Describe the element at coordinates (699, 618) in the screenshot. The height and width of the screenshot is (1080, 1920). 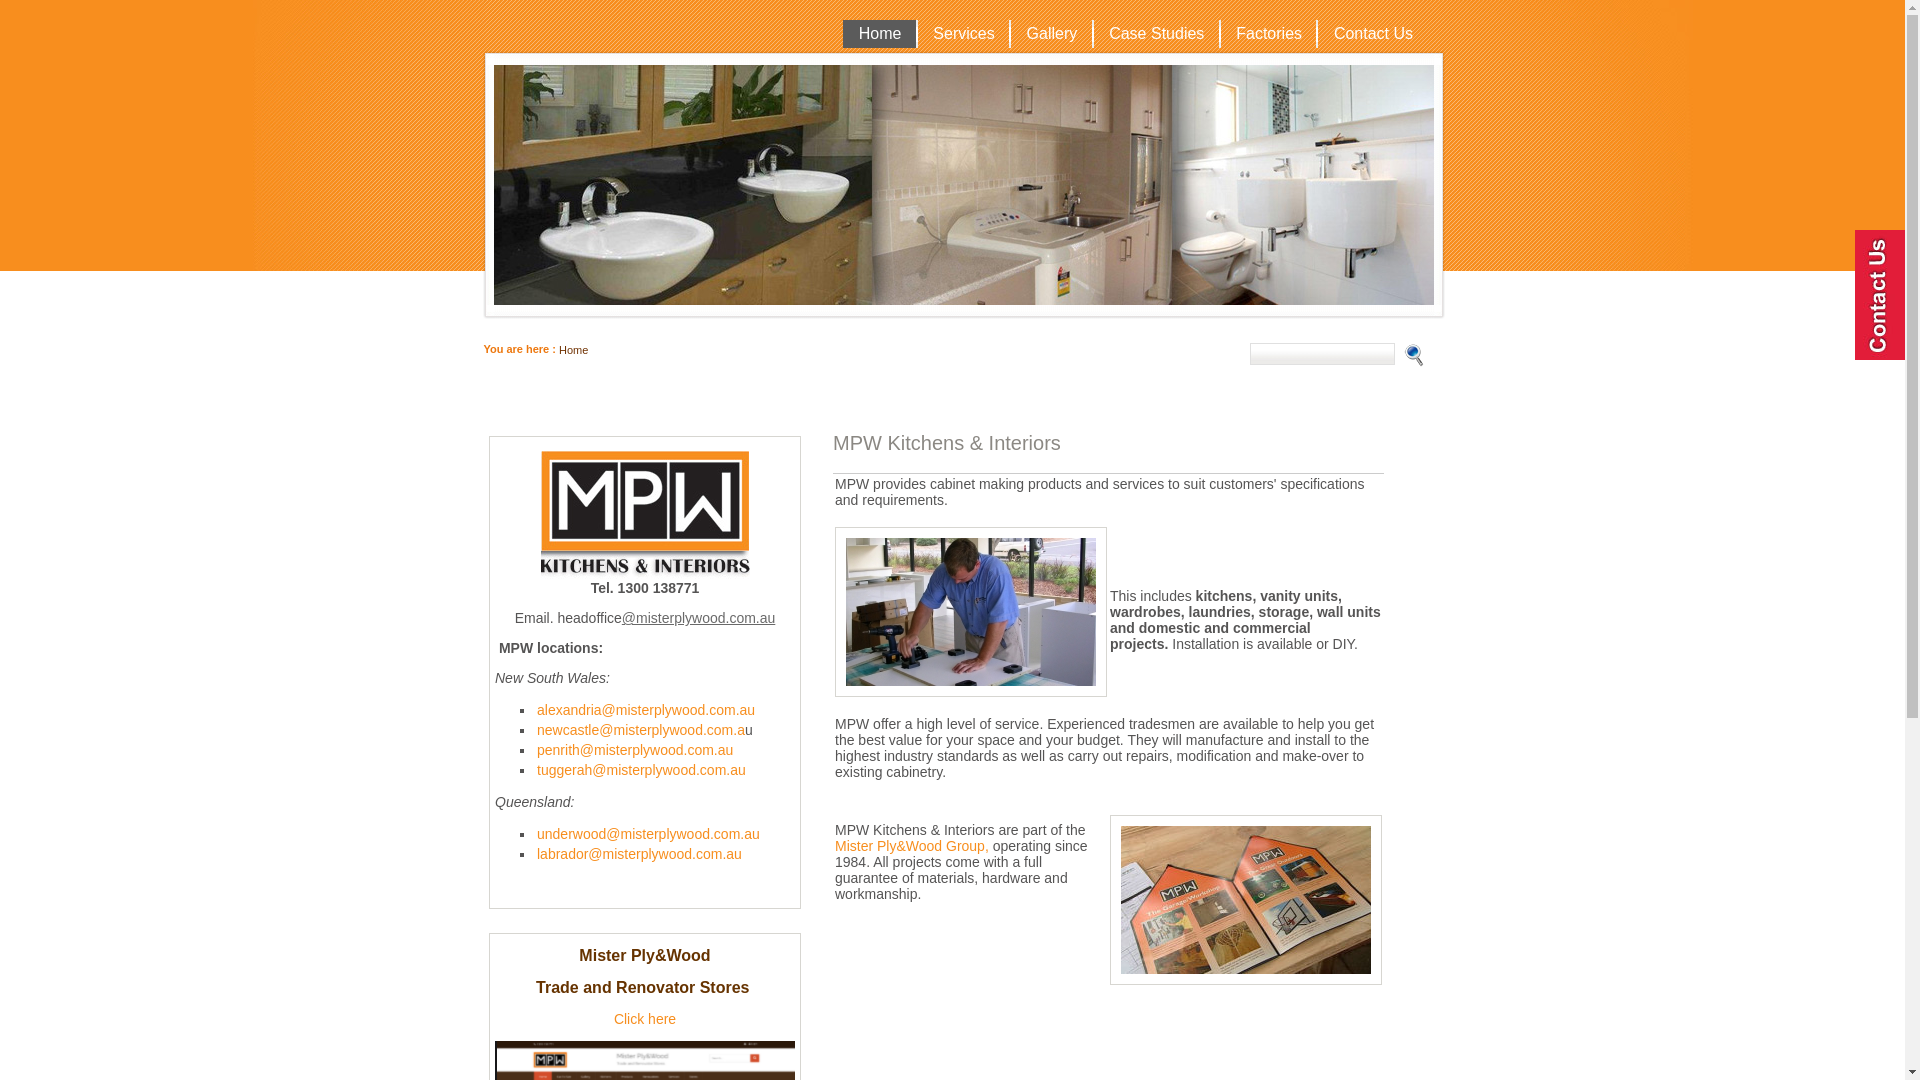
I see `@misterplywood.com.au` at that location.